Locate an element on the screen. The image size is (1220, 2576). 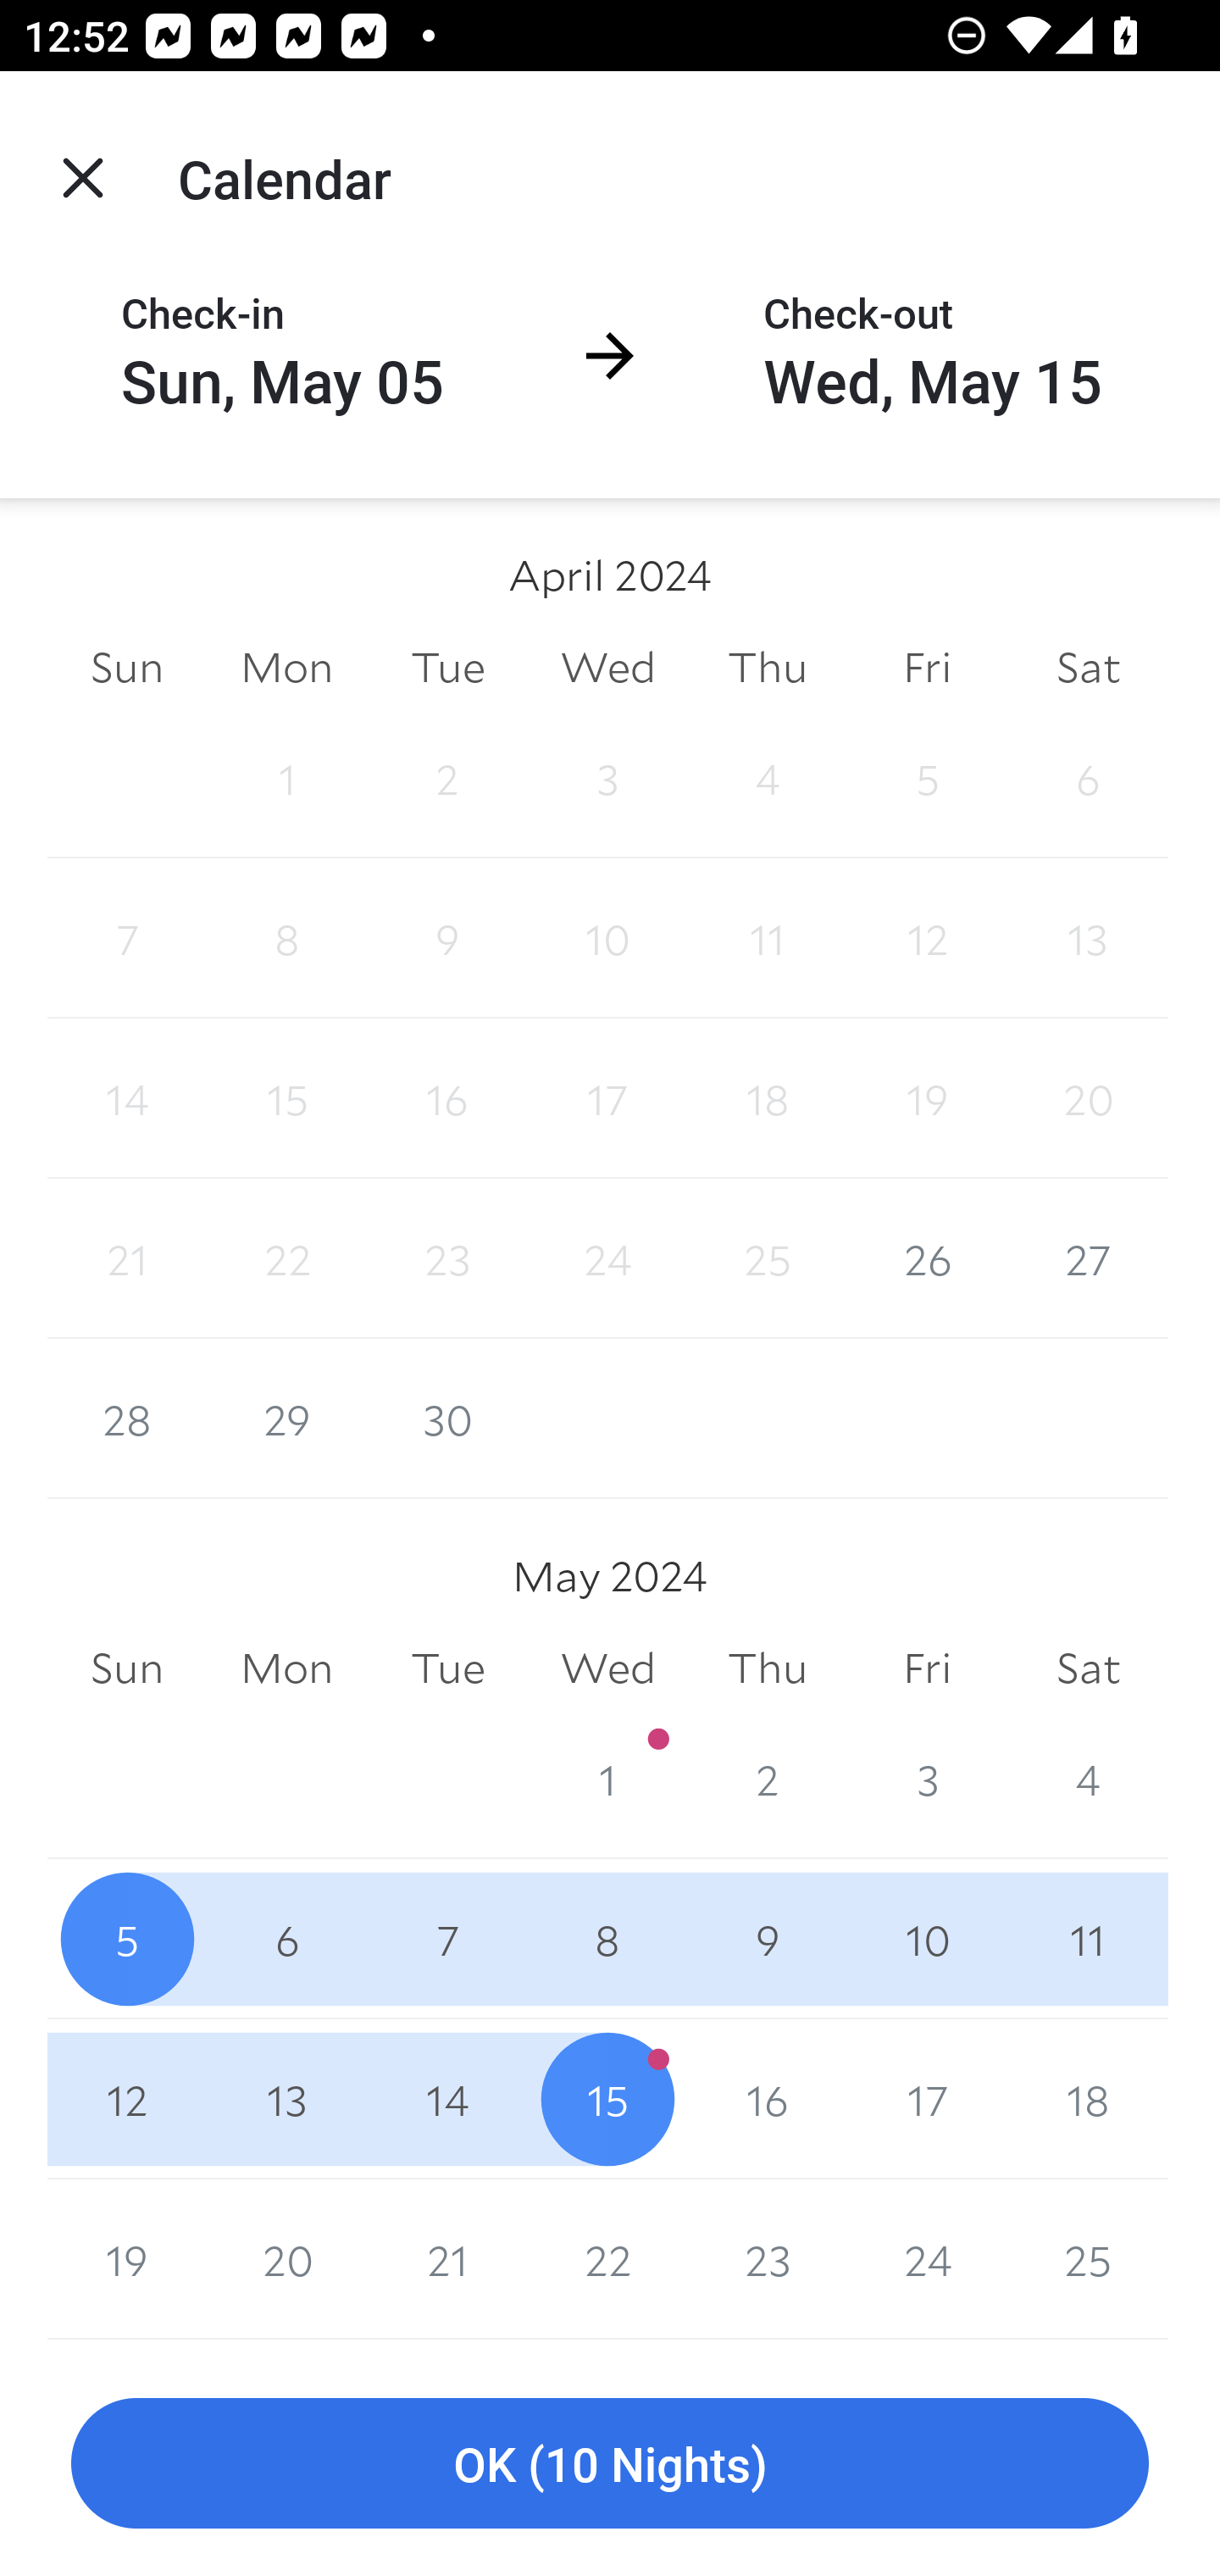
21 21 April 2024 is located at coordinates (127, 1259).